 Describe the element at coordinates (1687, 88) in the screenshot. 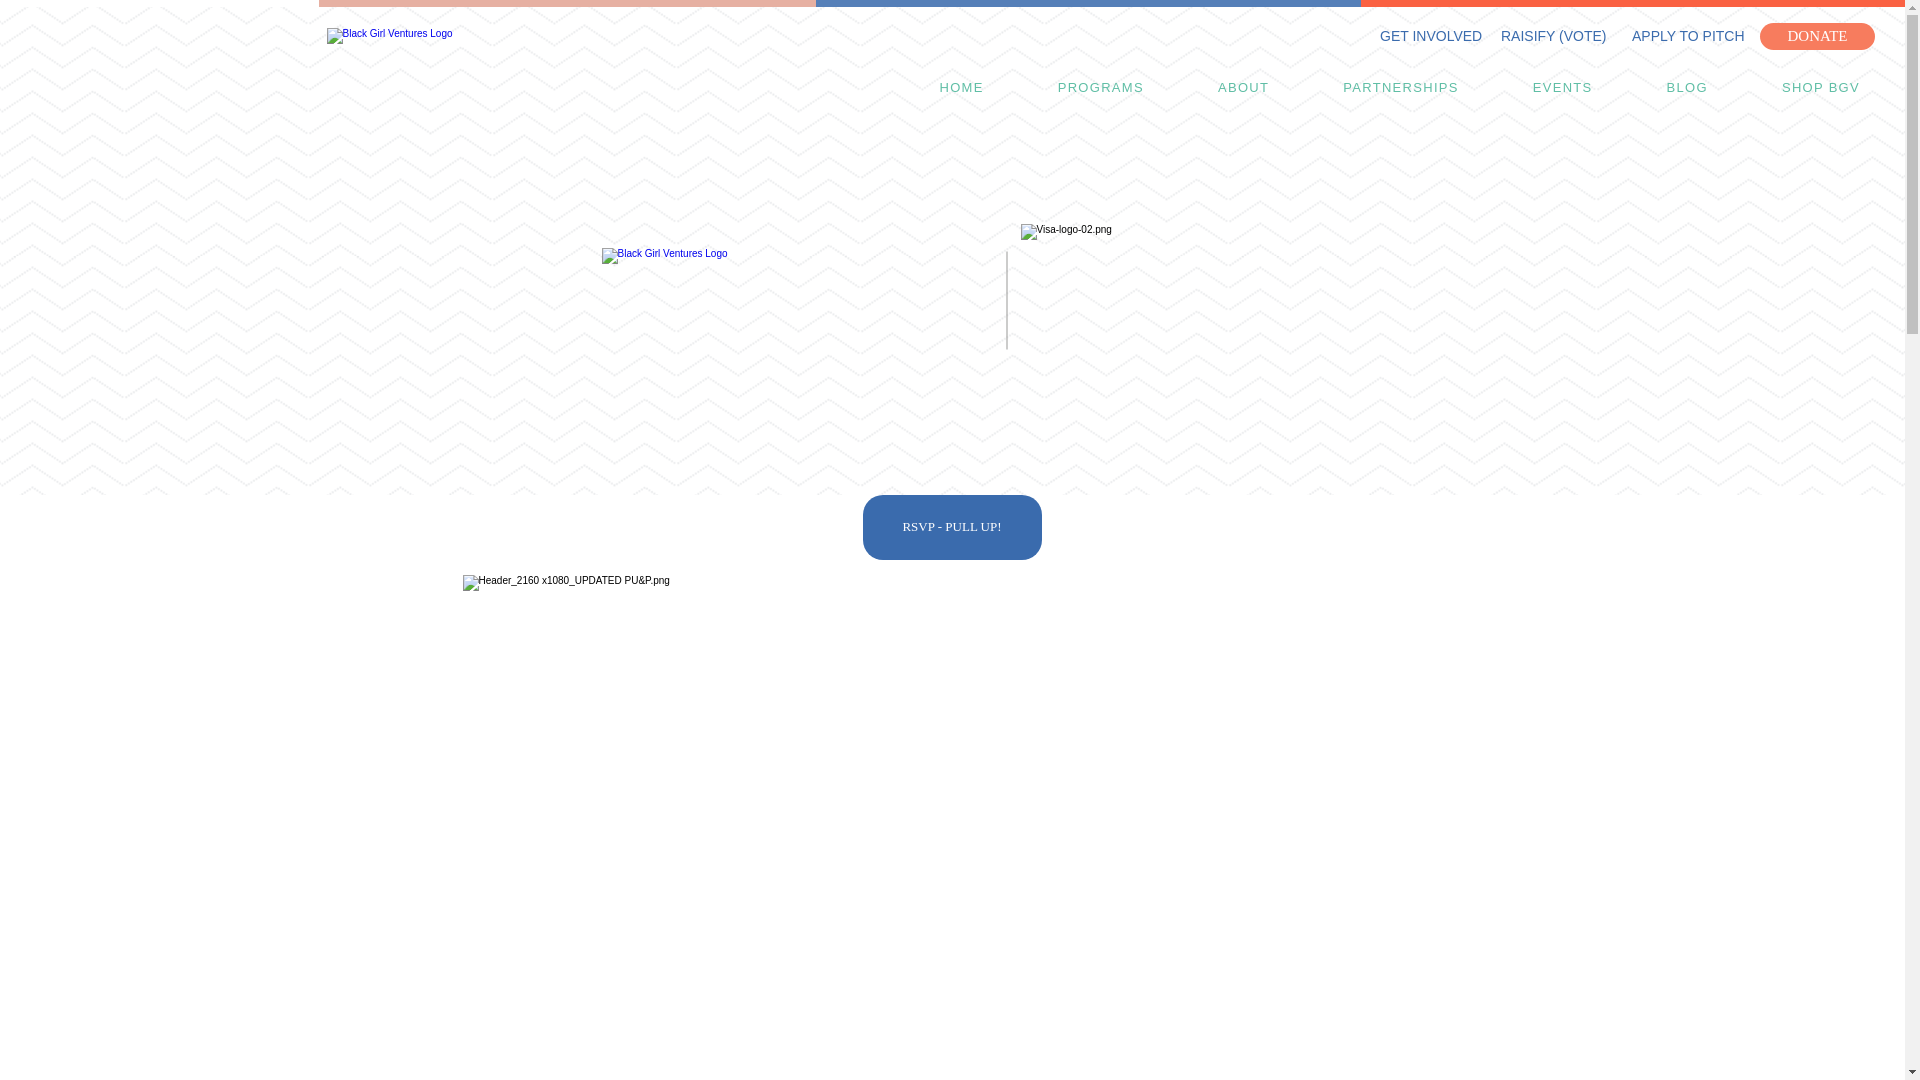

I see `BLOG` at that location.